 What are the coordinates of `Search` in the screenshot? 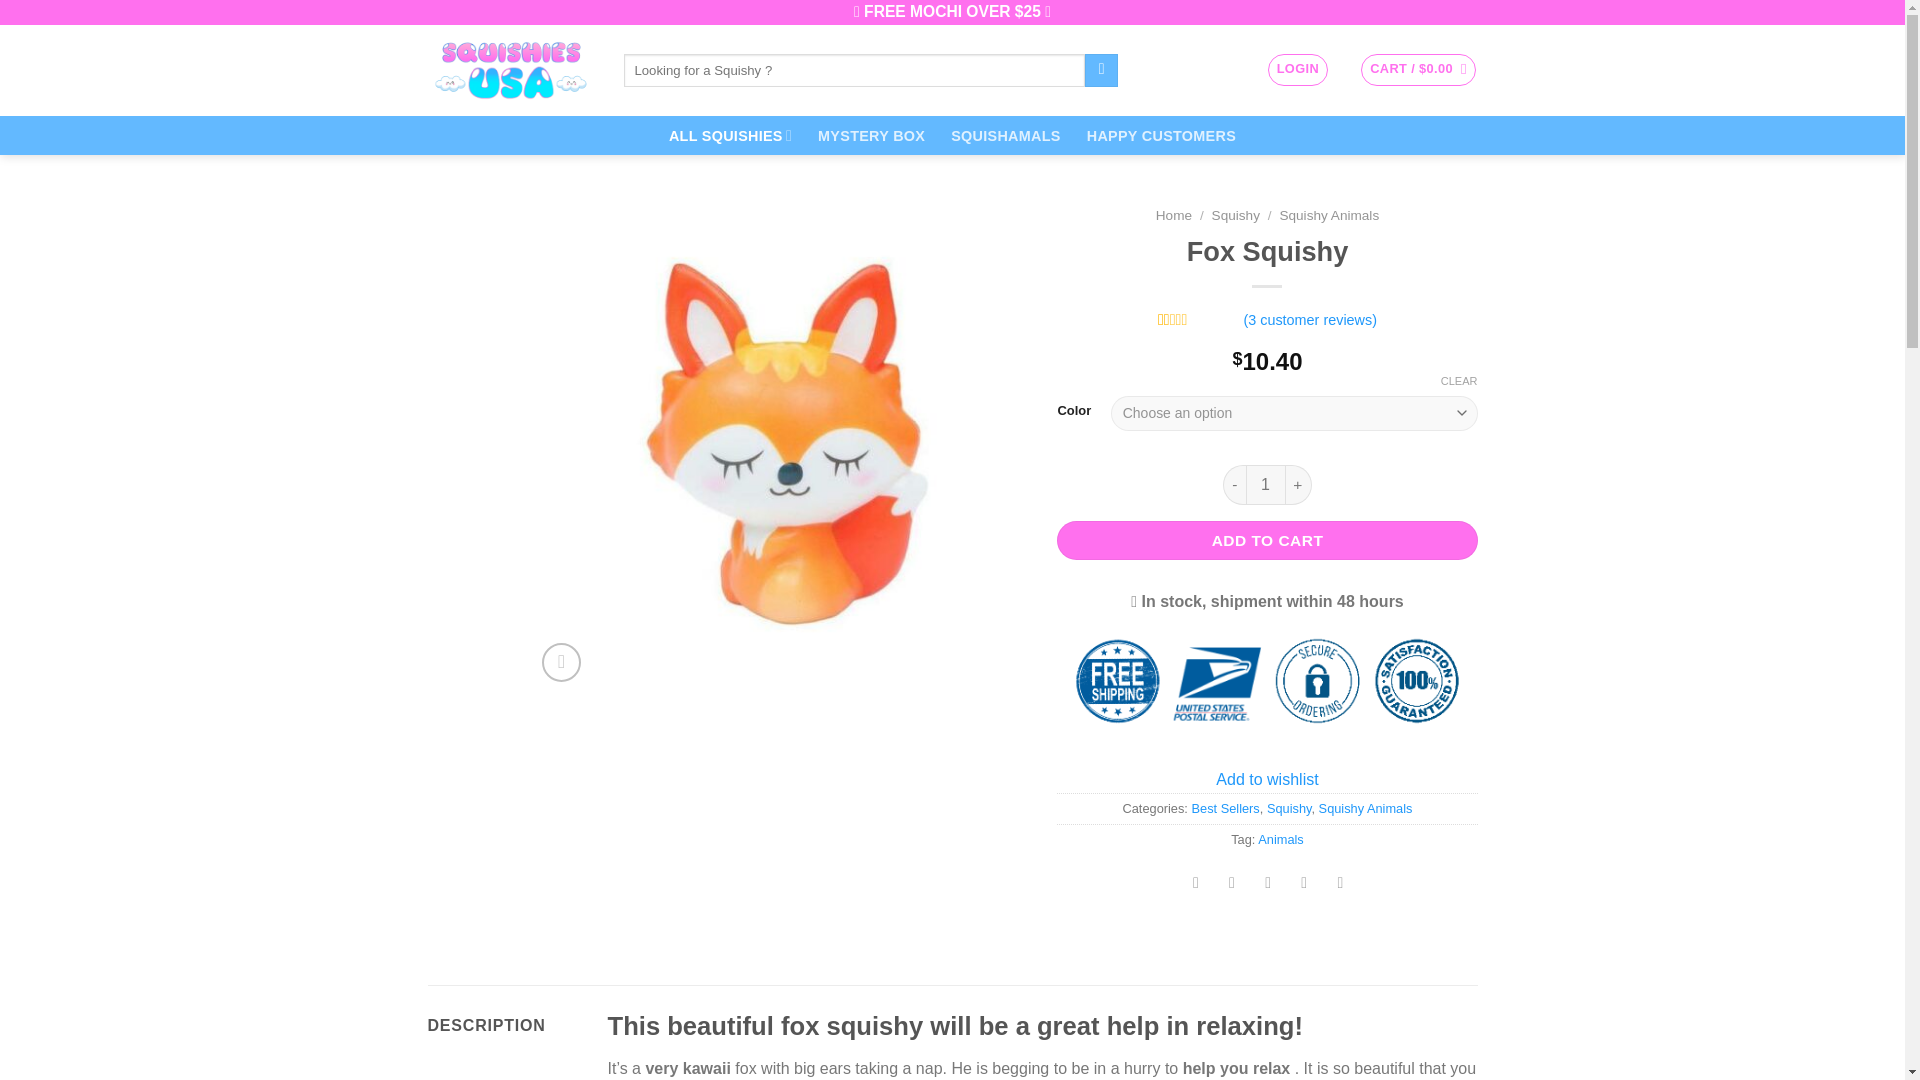 It's located at (1100, 70).